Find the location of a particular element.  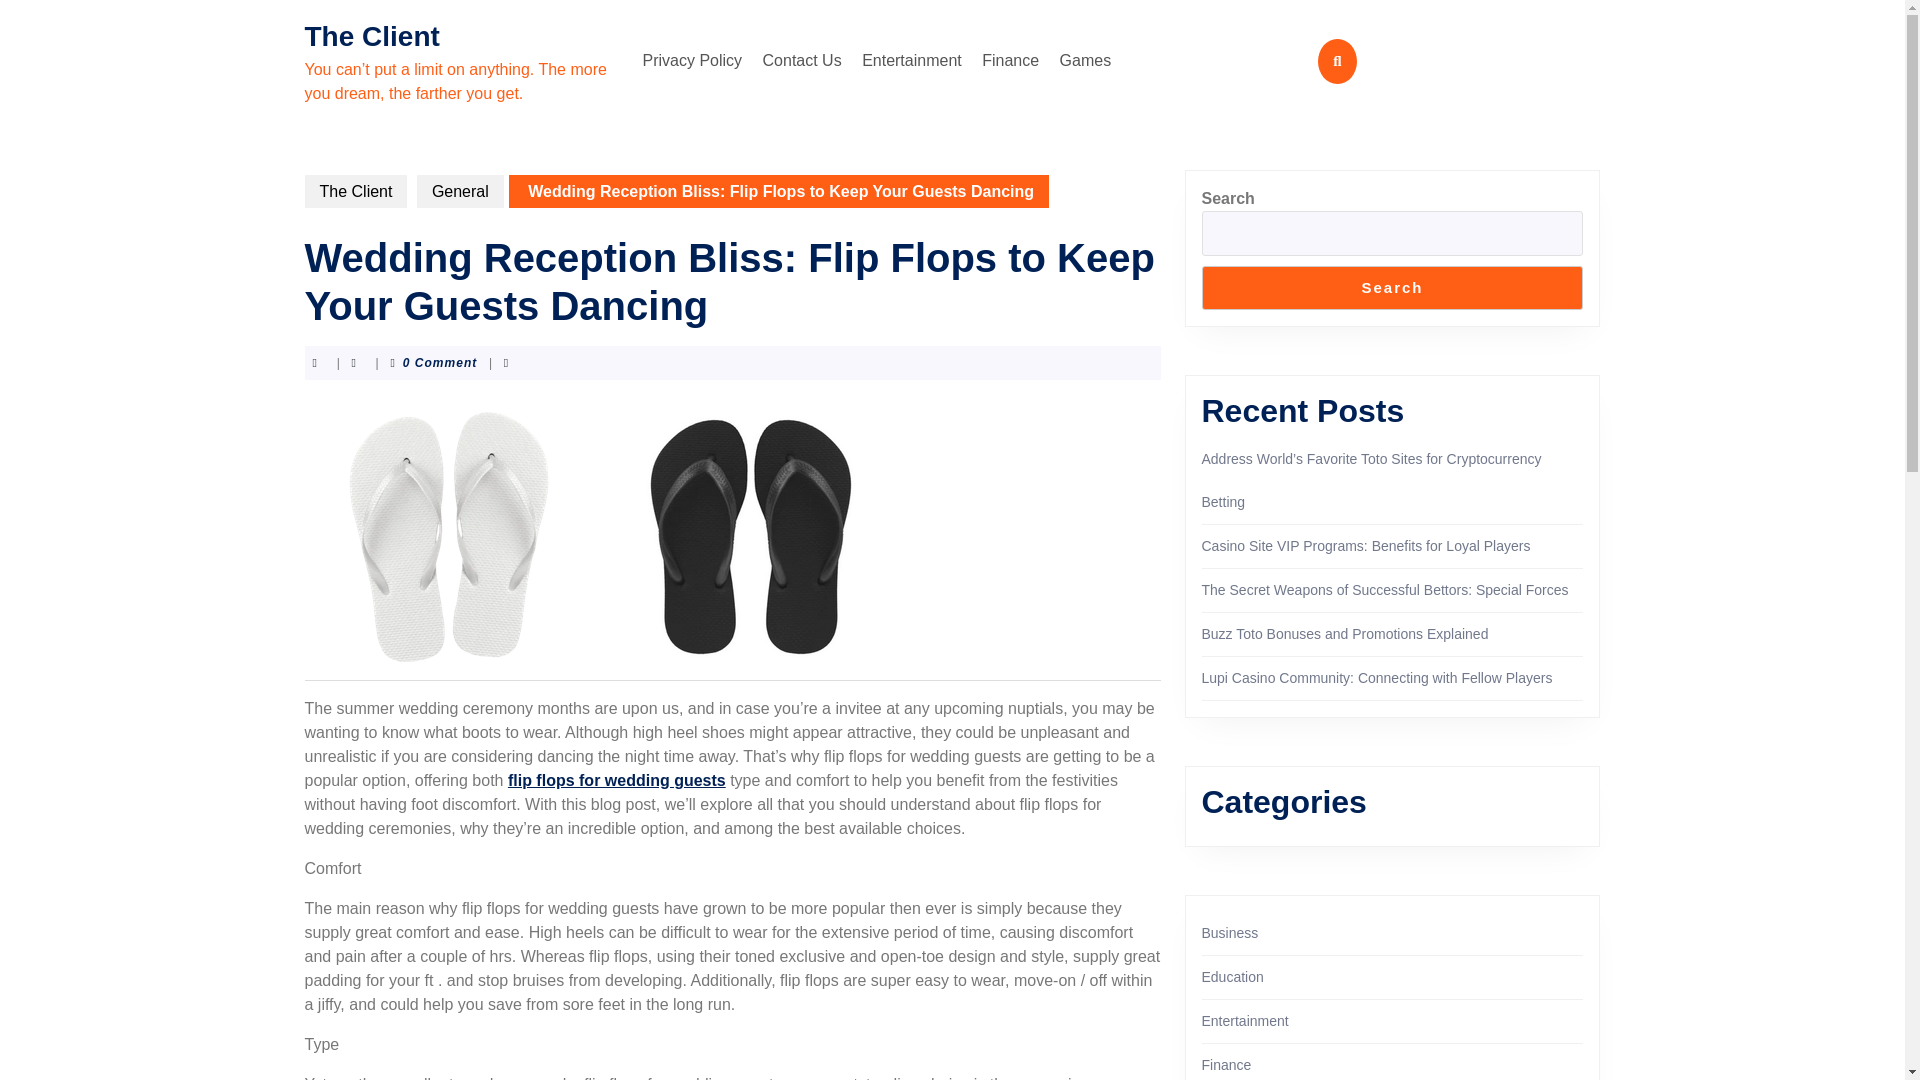

Lupi Casino Community: Connecting with Fellow Players is located at coordinates (1377, 677).